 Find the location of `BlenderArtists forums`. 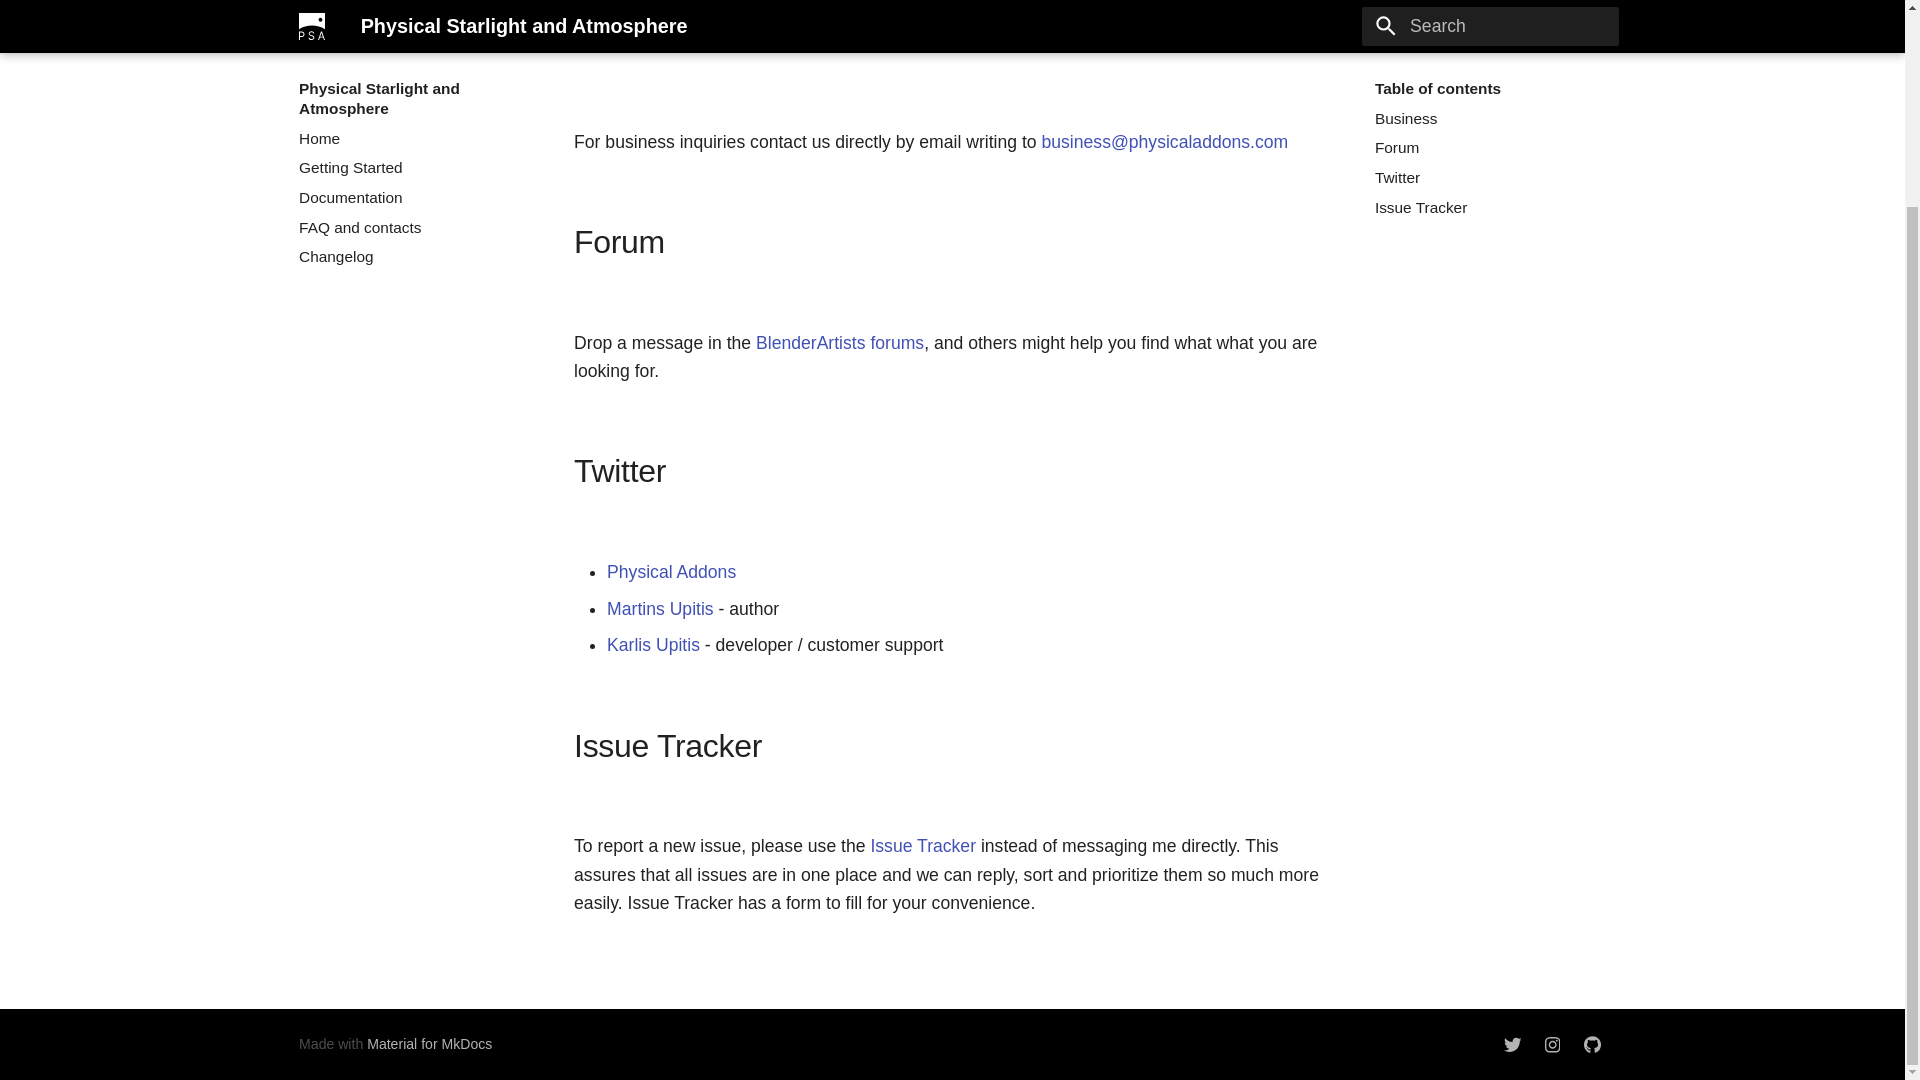

BlenderArtists forums is located at coordinates (840, 342).